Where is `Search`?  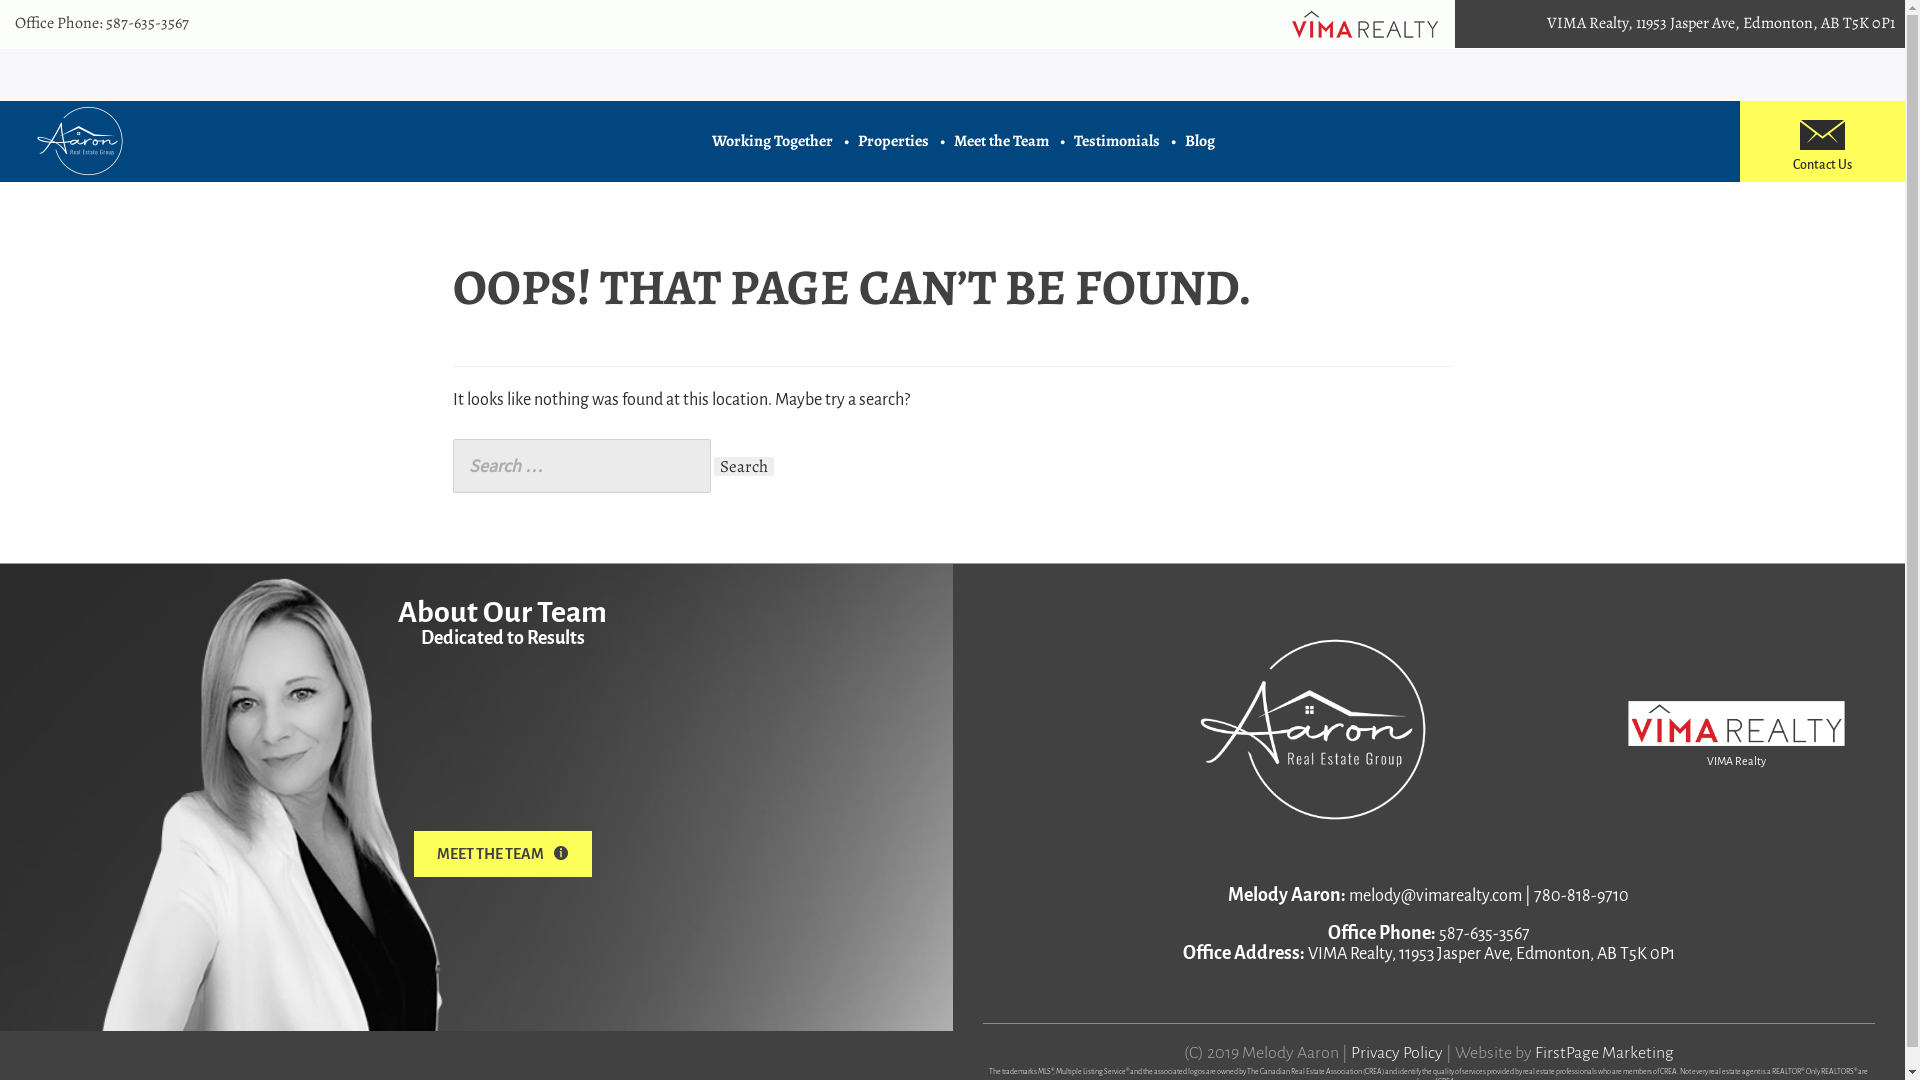 Search is located at coordinates (744, 466).